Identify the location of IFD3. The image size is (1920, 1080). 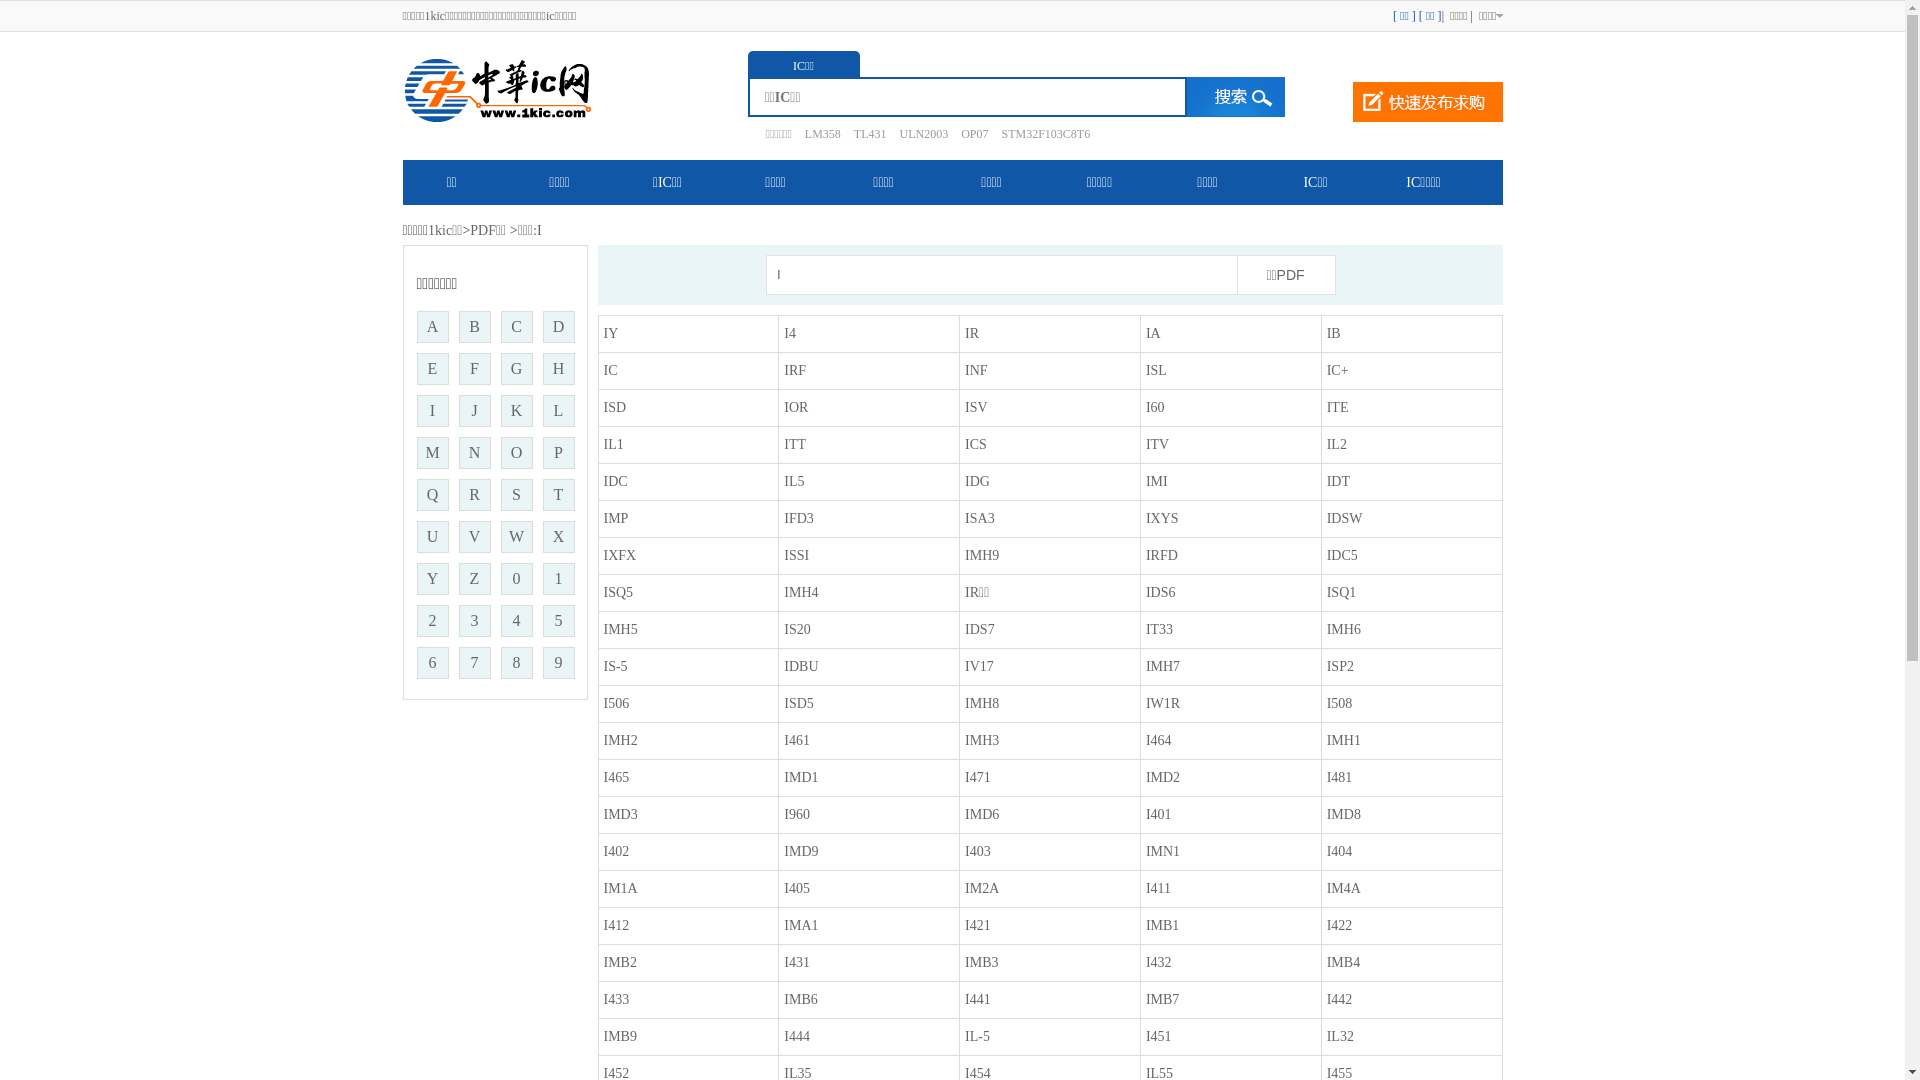
(799, 518).